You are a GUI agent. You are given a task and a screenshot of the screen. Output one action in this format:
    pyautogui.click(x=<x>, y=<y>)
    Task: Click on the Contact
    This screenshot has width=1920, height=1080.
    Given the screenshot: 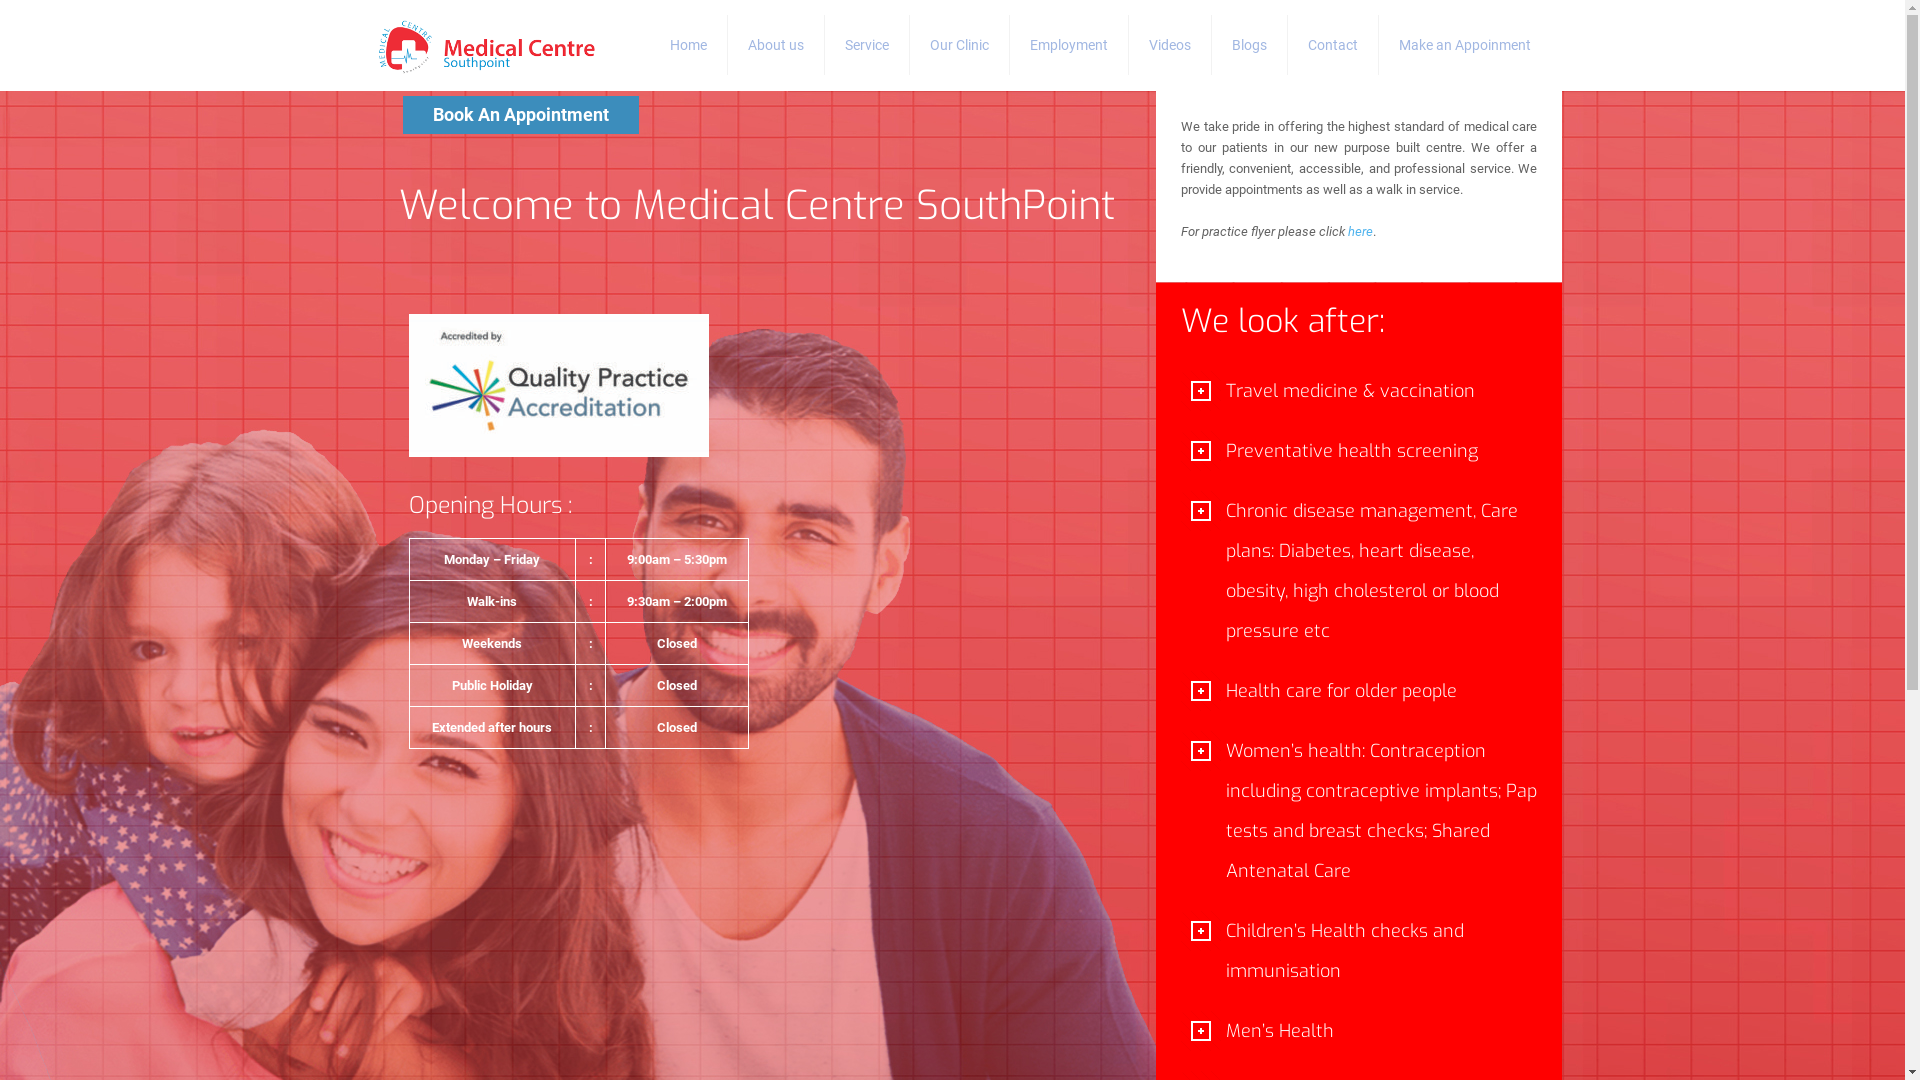 What is the action you would take?
    pyautogui.click(x=1334, y=45)
    